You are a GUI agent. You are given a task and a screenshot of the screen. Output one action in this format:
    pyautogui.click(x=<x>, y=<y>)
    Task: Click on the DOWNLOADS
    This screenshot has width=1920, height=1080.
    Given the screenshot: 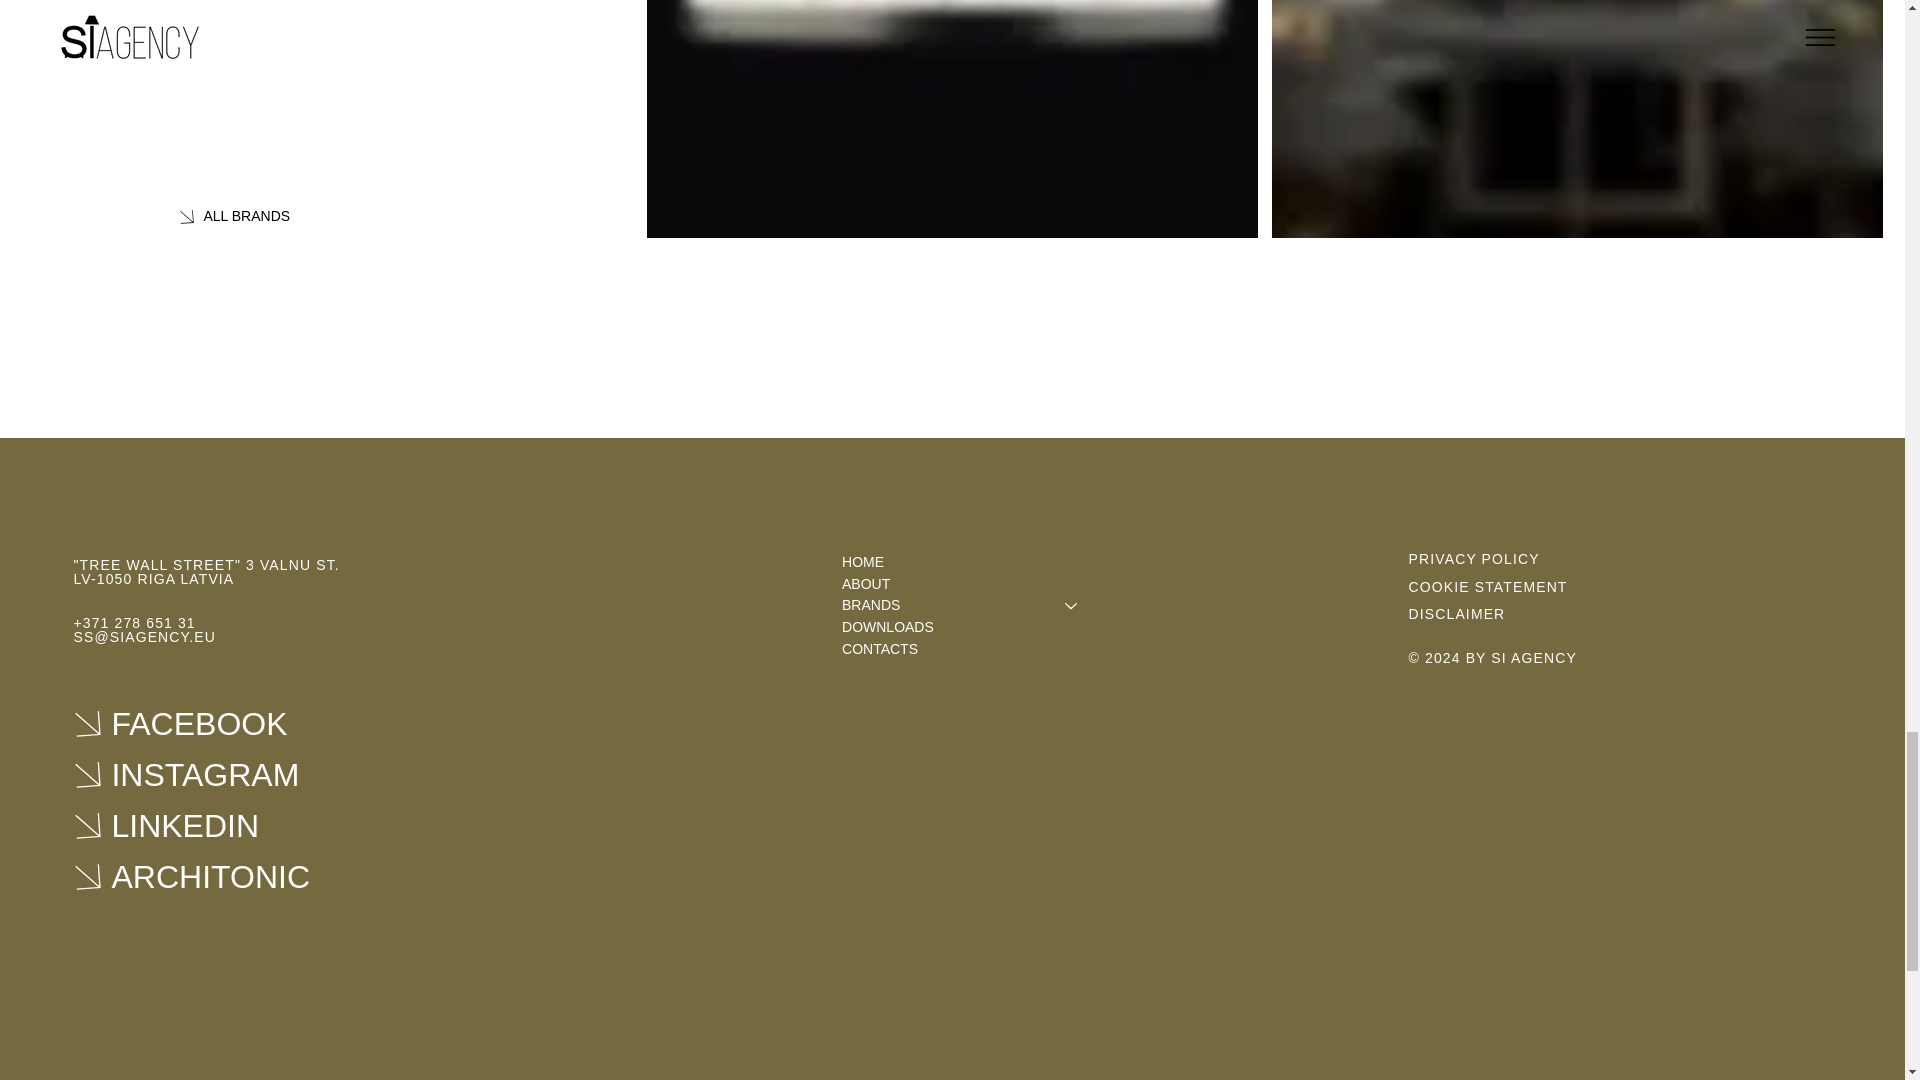 What is the action you would take?
    pyautogui.click(x=969, y=628)
    